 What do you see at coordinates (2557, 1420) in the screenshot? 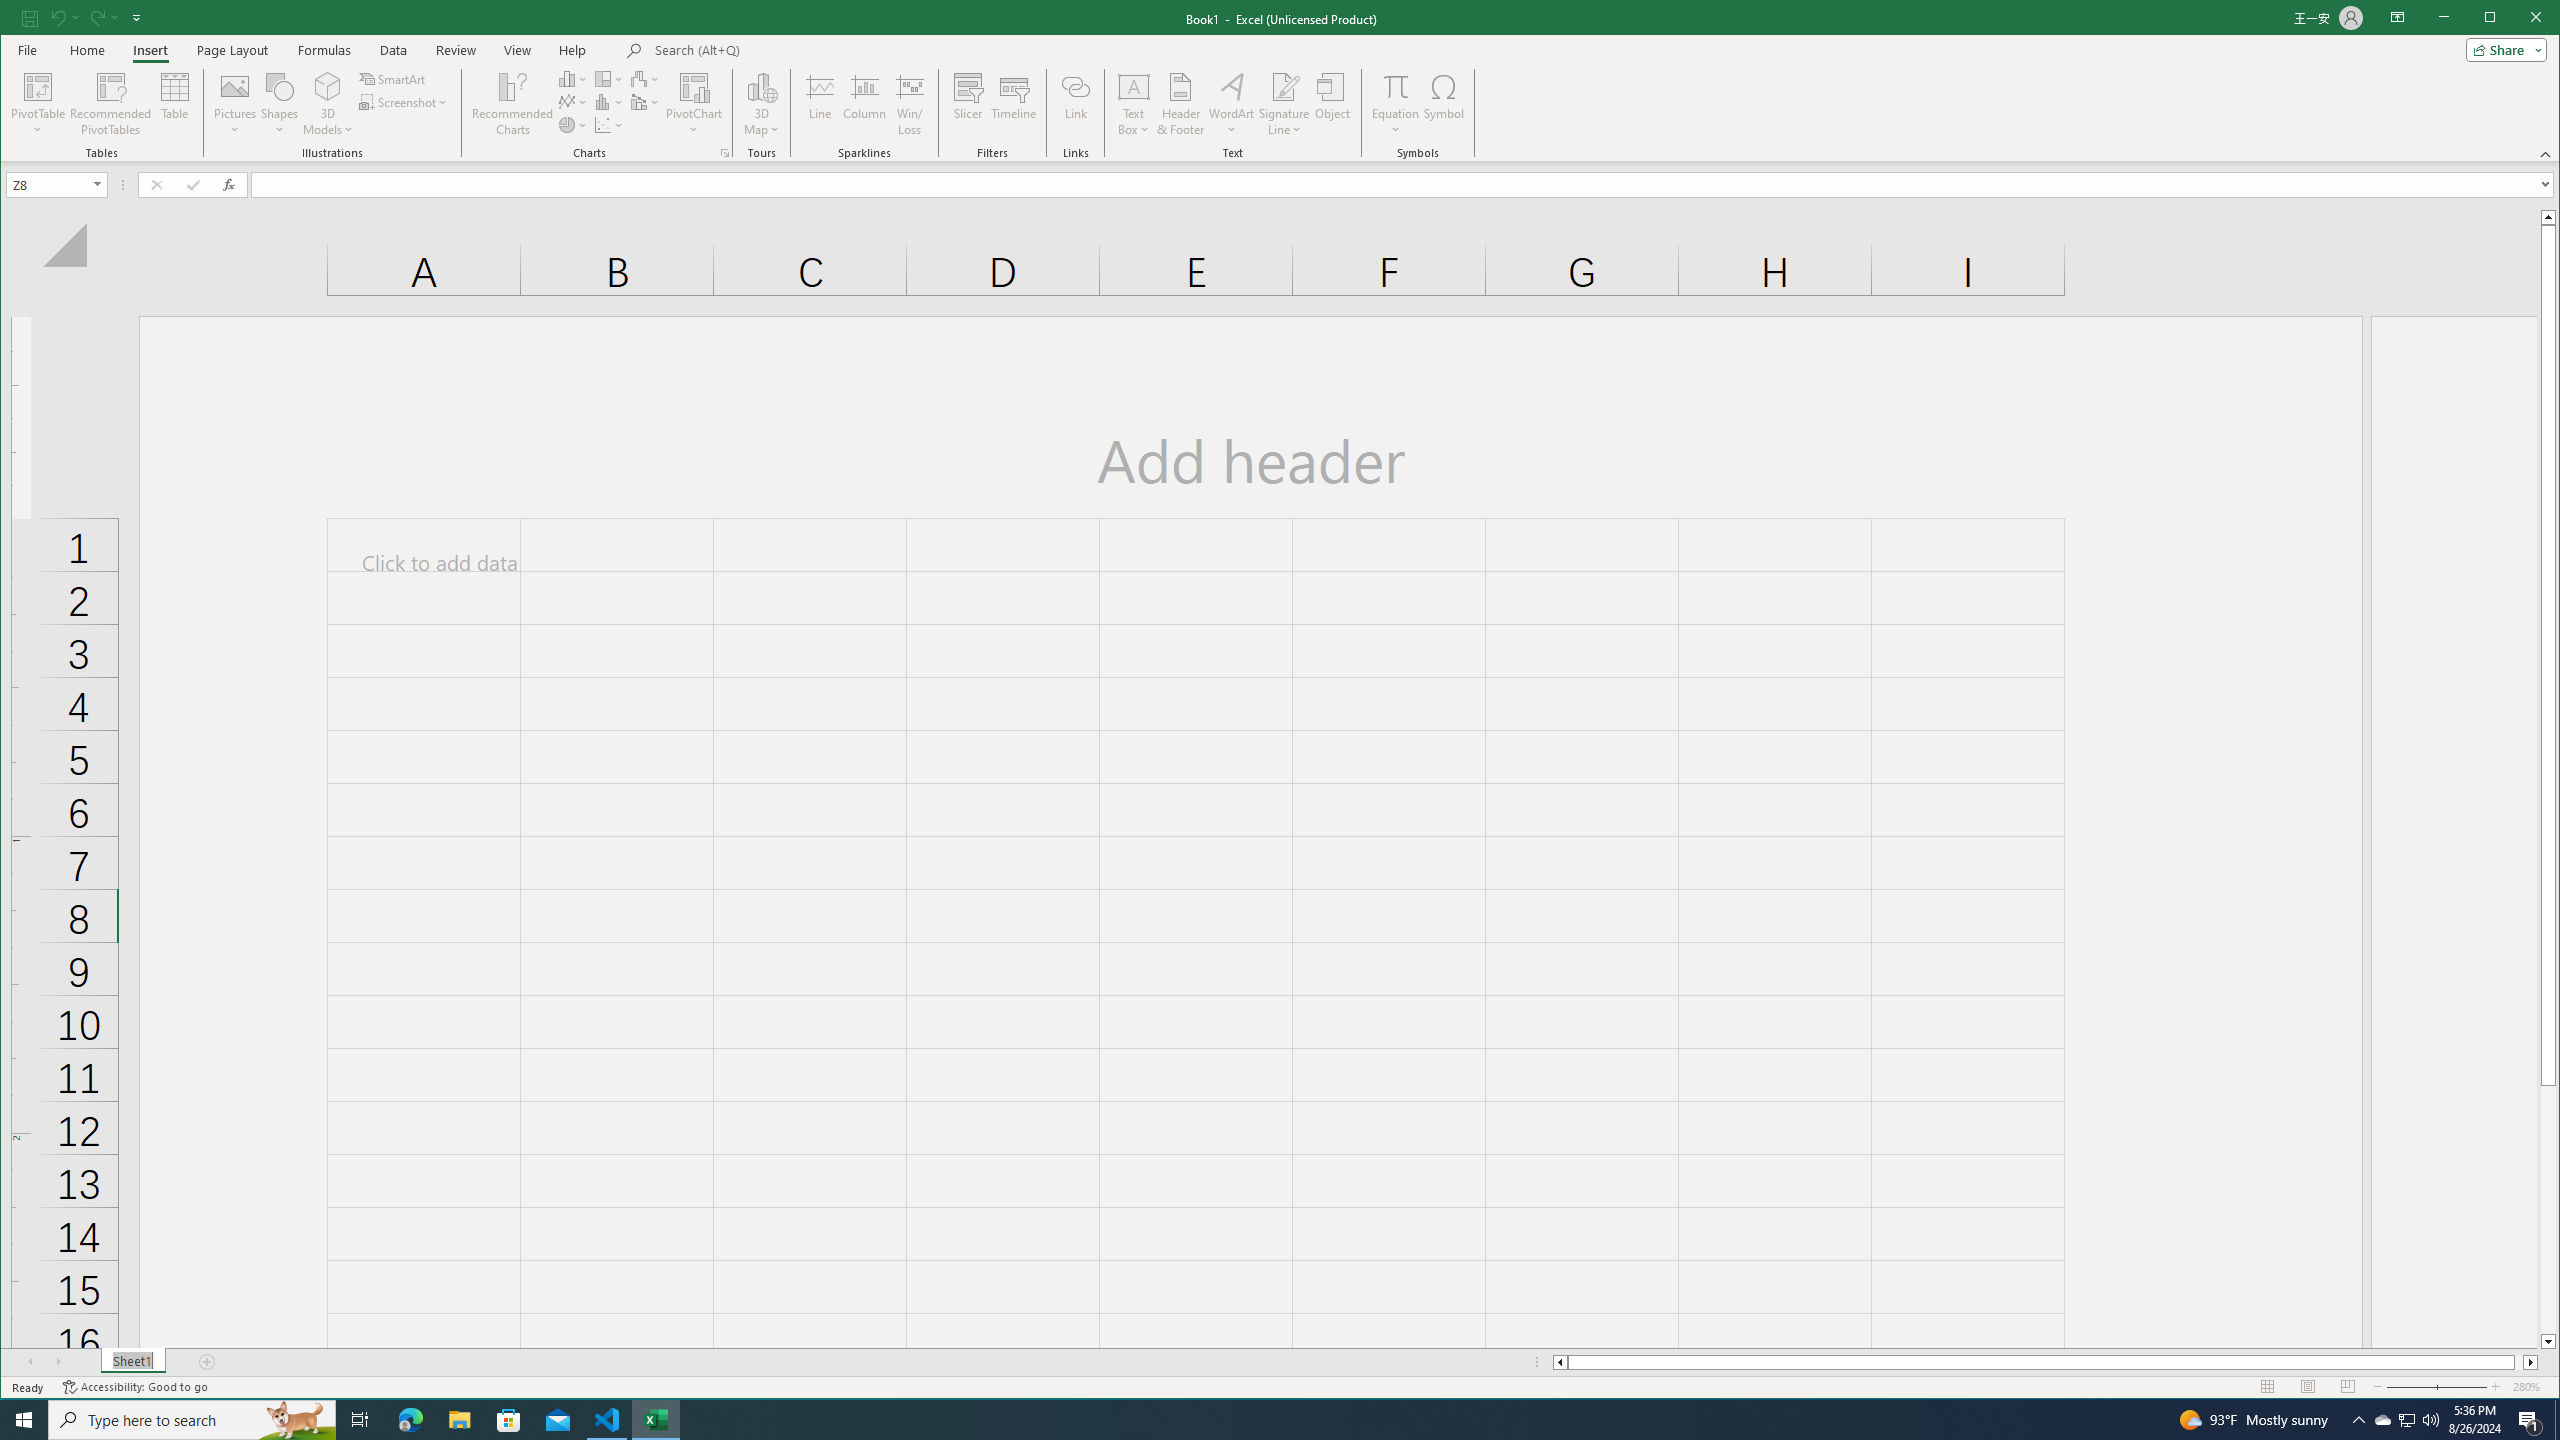
I see `Show desktop` at bounding box center [2557, 1420].